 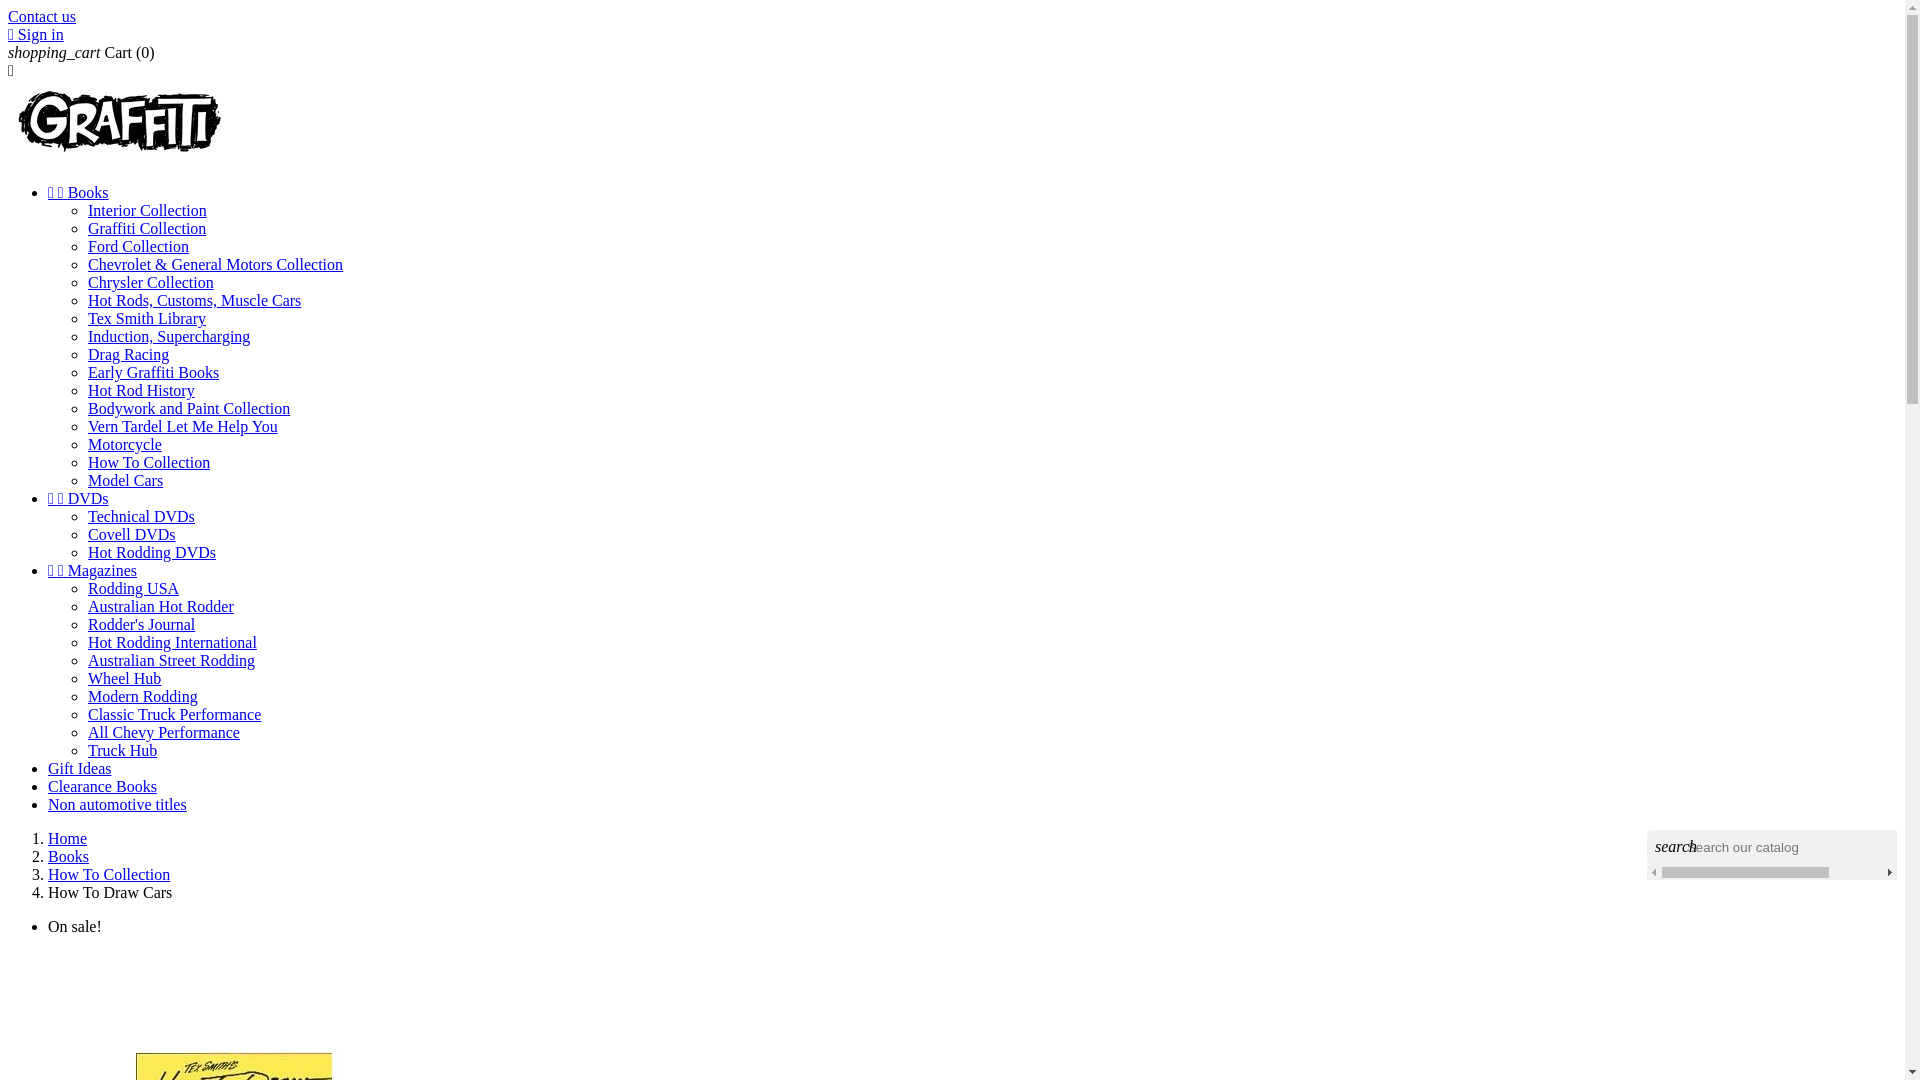 What do you see at coordinates (147, 228) in the screenshot?
I see `Graffiti Collection` at bounding box center [147, 228].